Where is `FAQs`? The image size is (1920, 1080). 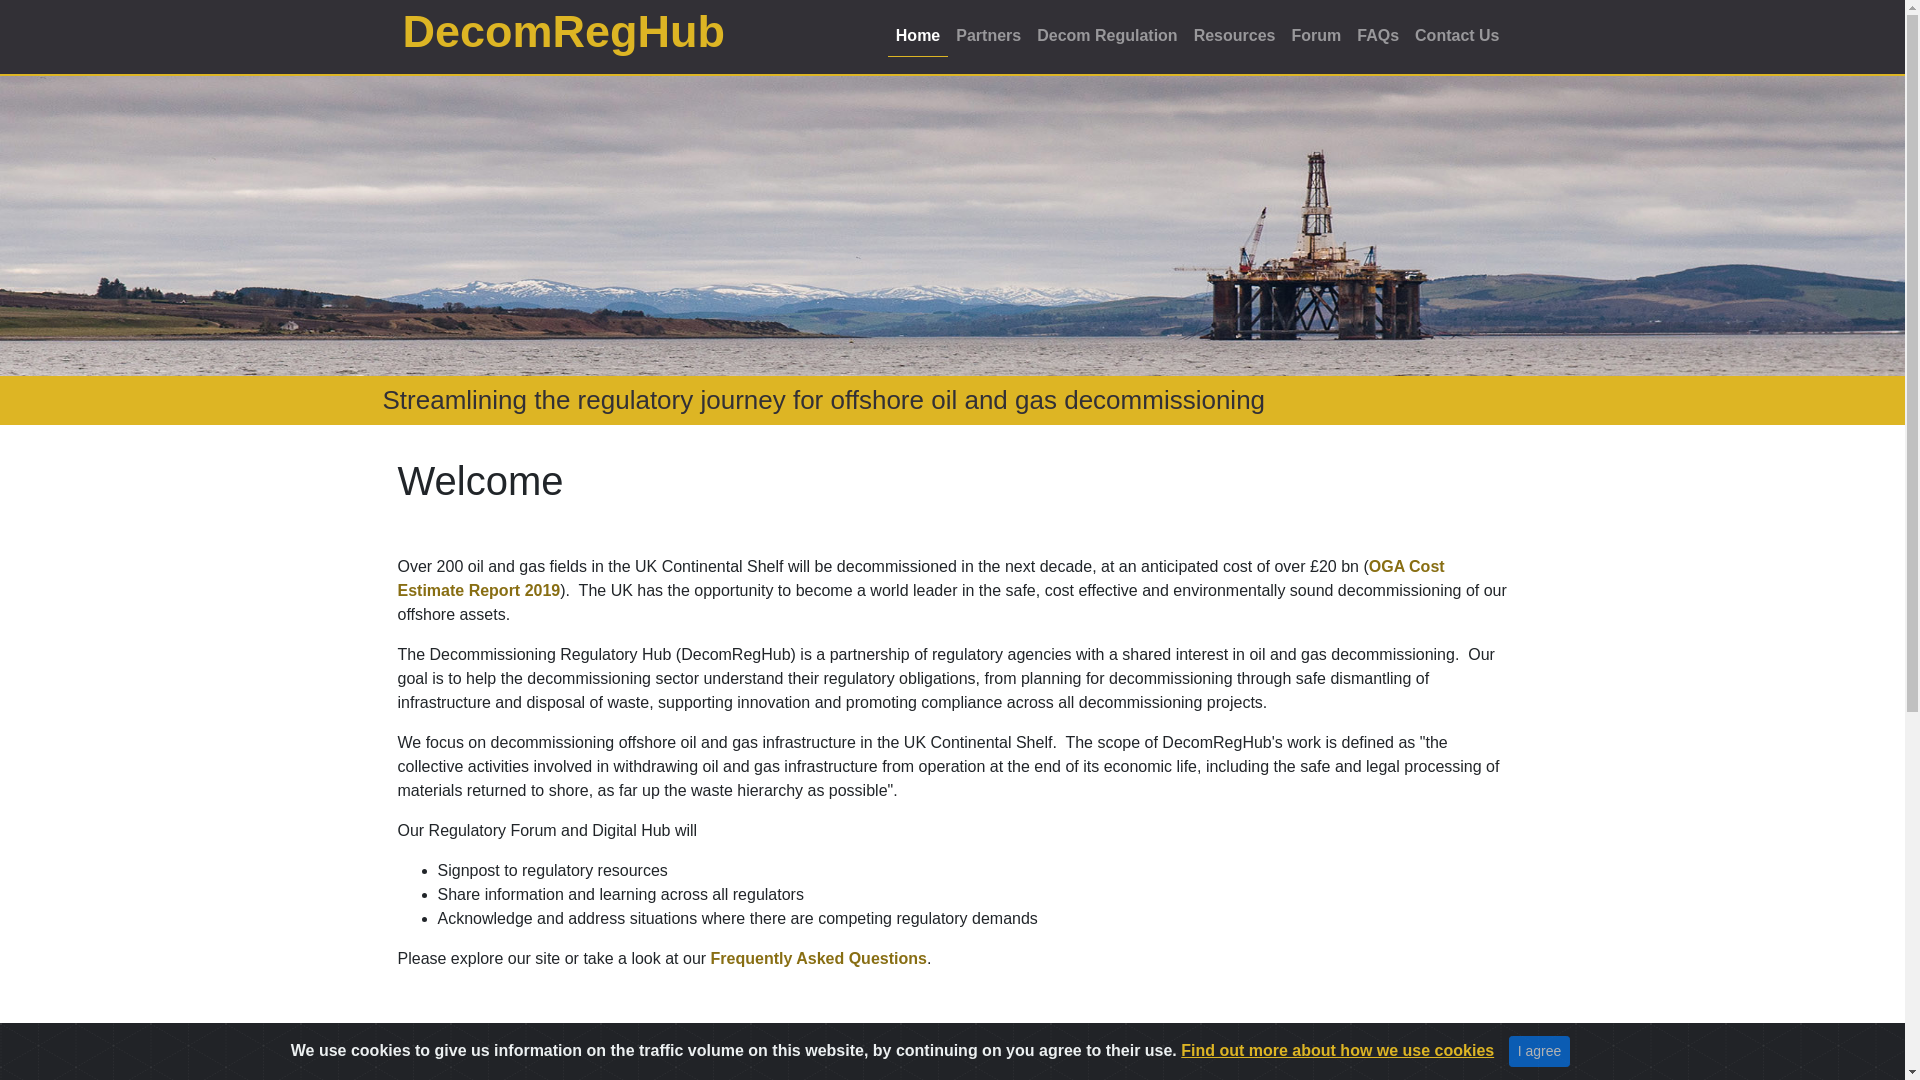 FAQs is located at coordinates (818, 958).